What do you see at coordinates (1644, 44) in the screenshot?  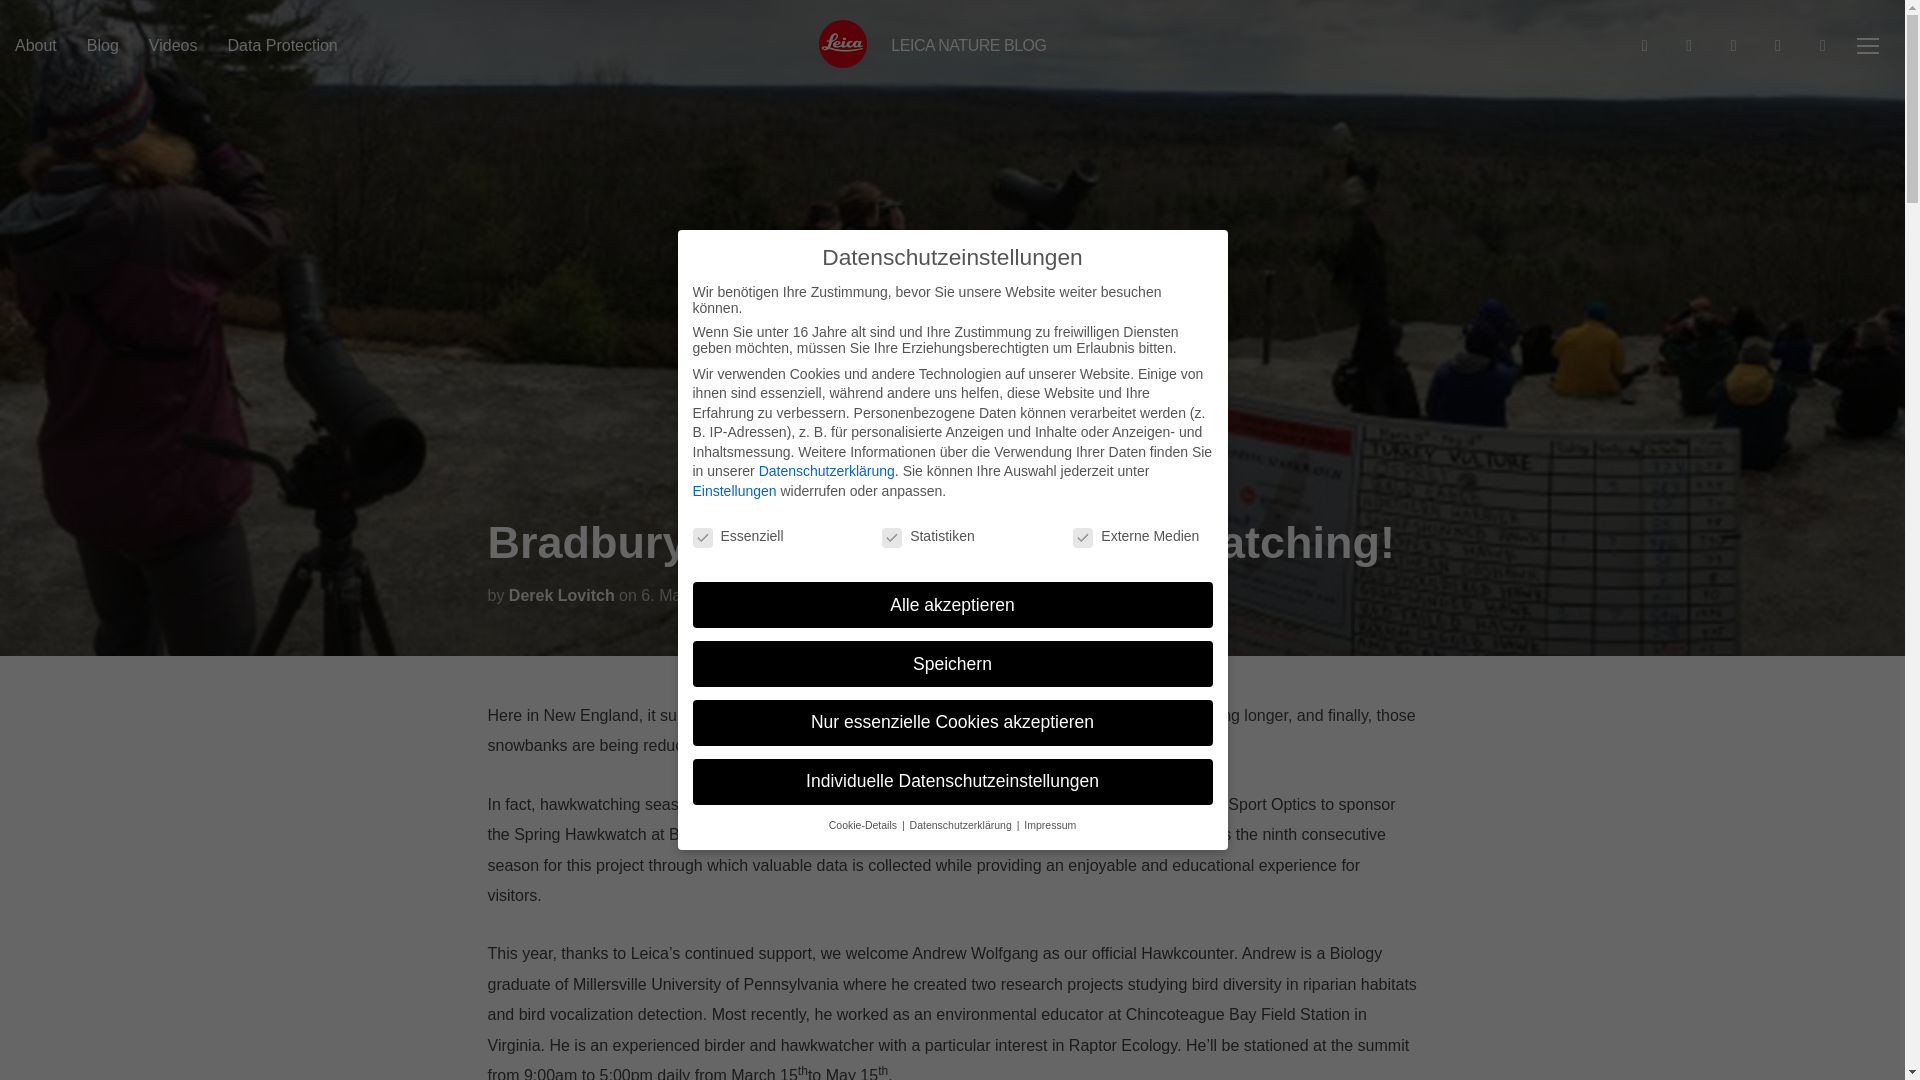 I see `Facebook` at bounding box center [1644, 44].